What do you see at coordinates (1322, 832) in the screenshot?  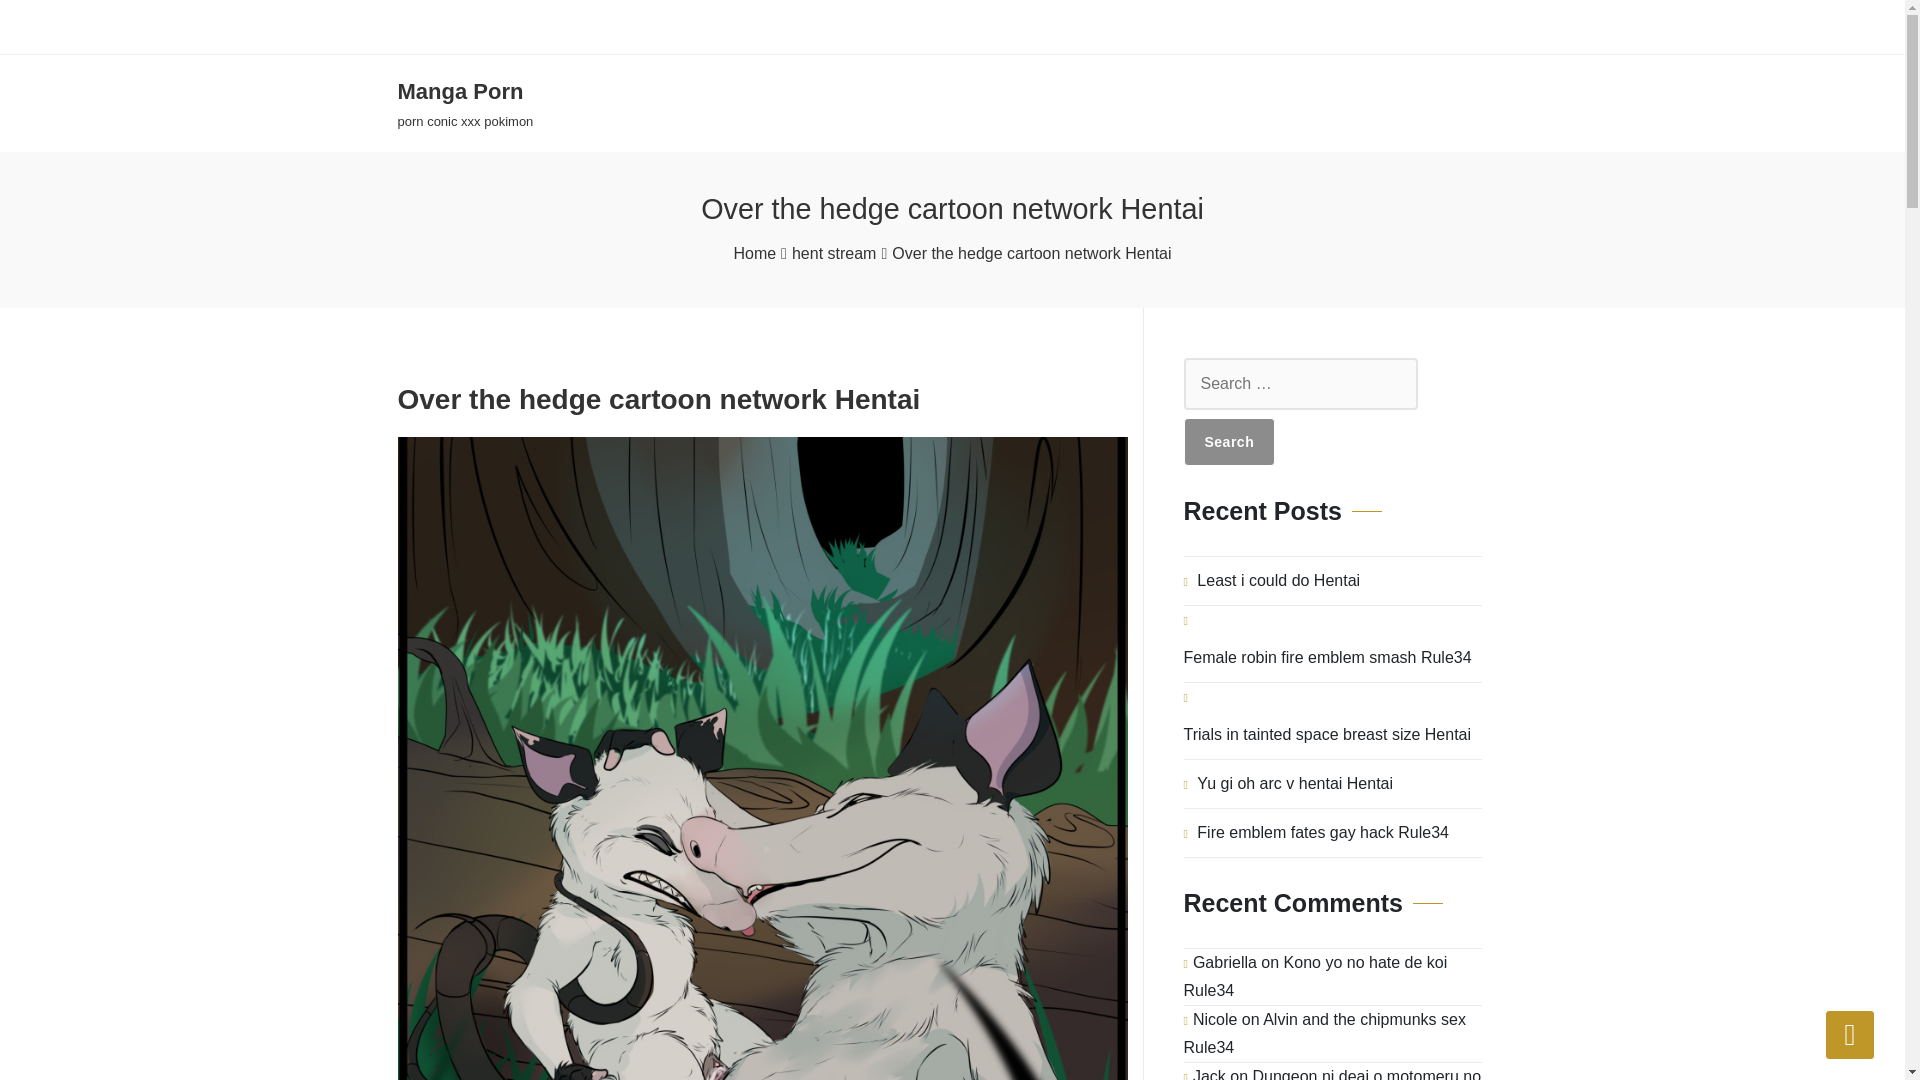 I see `Fire emblem fates gay hack Rule34` at bounding box center [1322, 832].